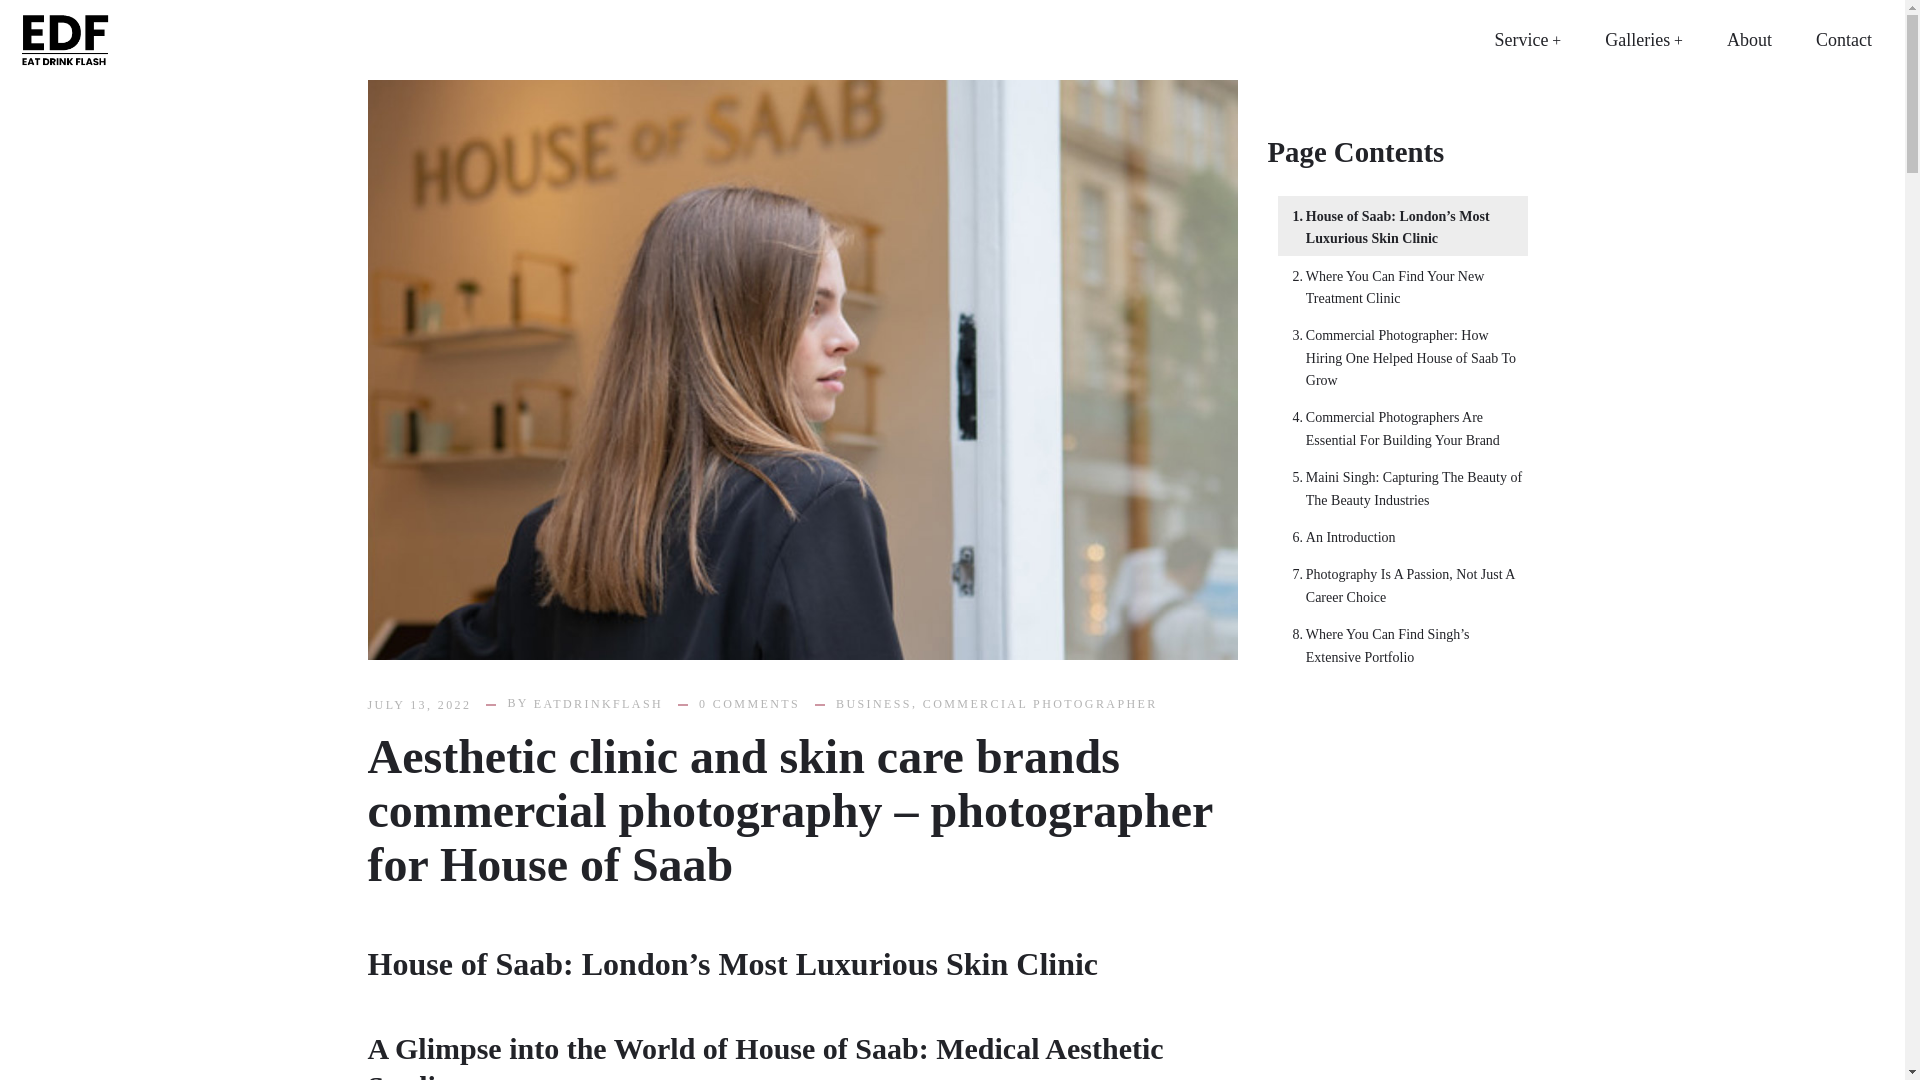 The image size is (1920, 1080). I want to click on Maini Singh: Capturing The Beauty of The Beauty Industries, so click(1404, 488).